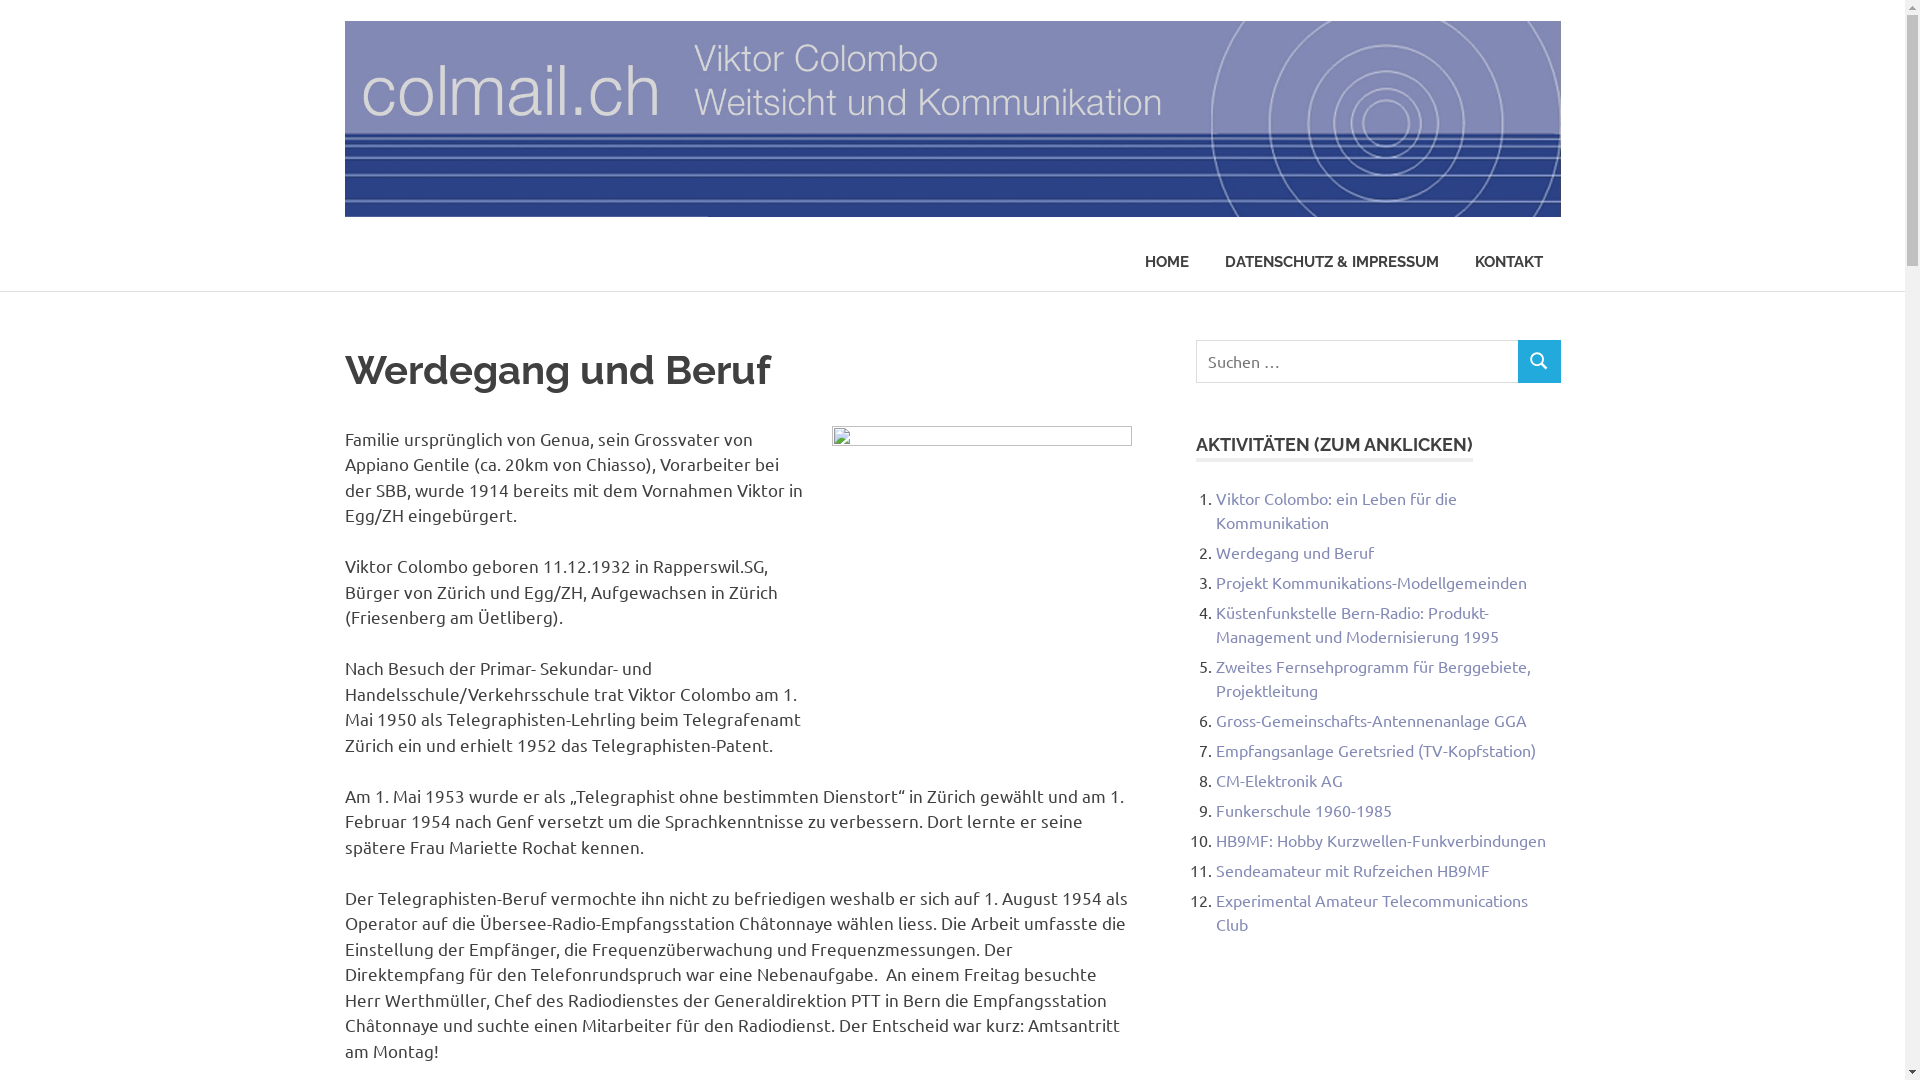  I want to click on Experimental Amateur Telecommunications Club, so click(1372, 912).